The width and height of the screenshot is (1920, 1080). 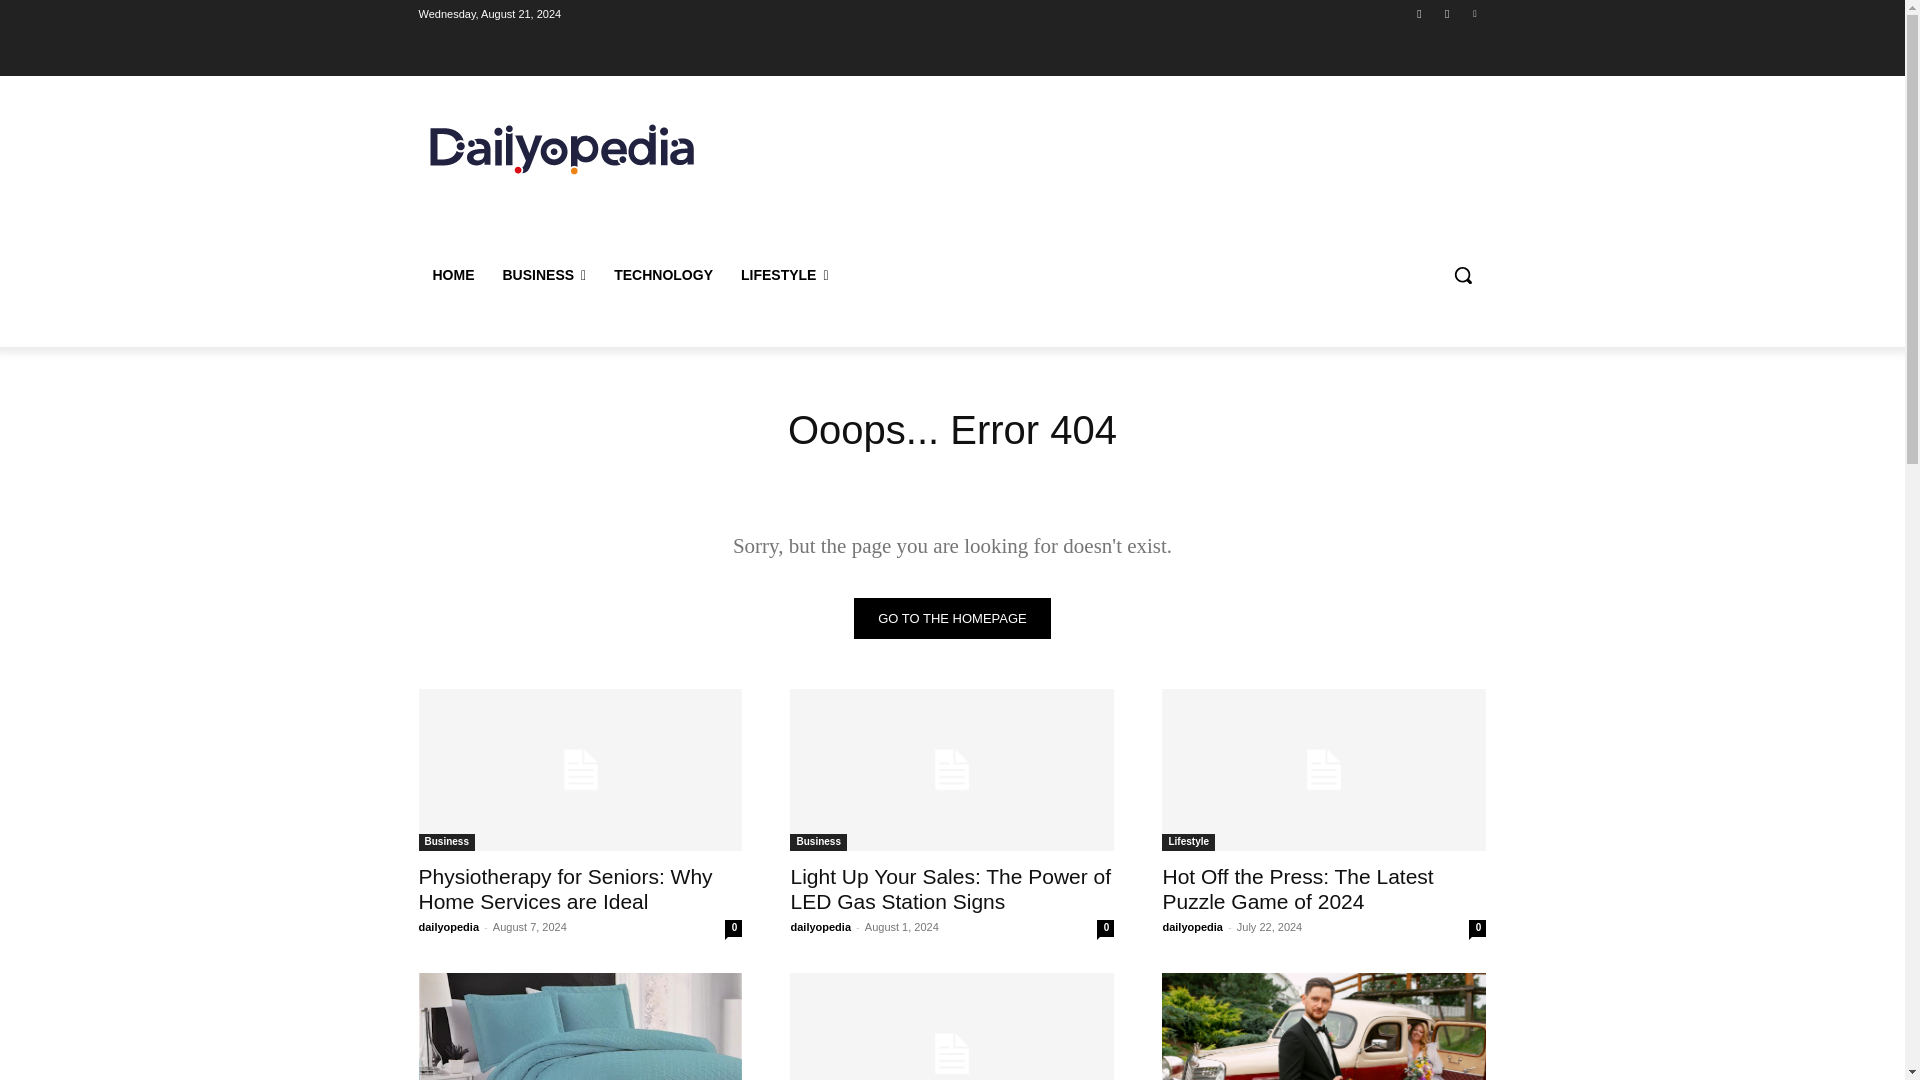 What do you see at coordinates (950, 888) in the screenshot?
I see `Light Up Your Sales: The Power of LED Gas Station Signs` at bounding box center [950, 888].